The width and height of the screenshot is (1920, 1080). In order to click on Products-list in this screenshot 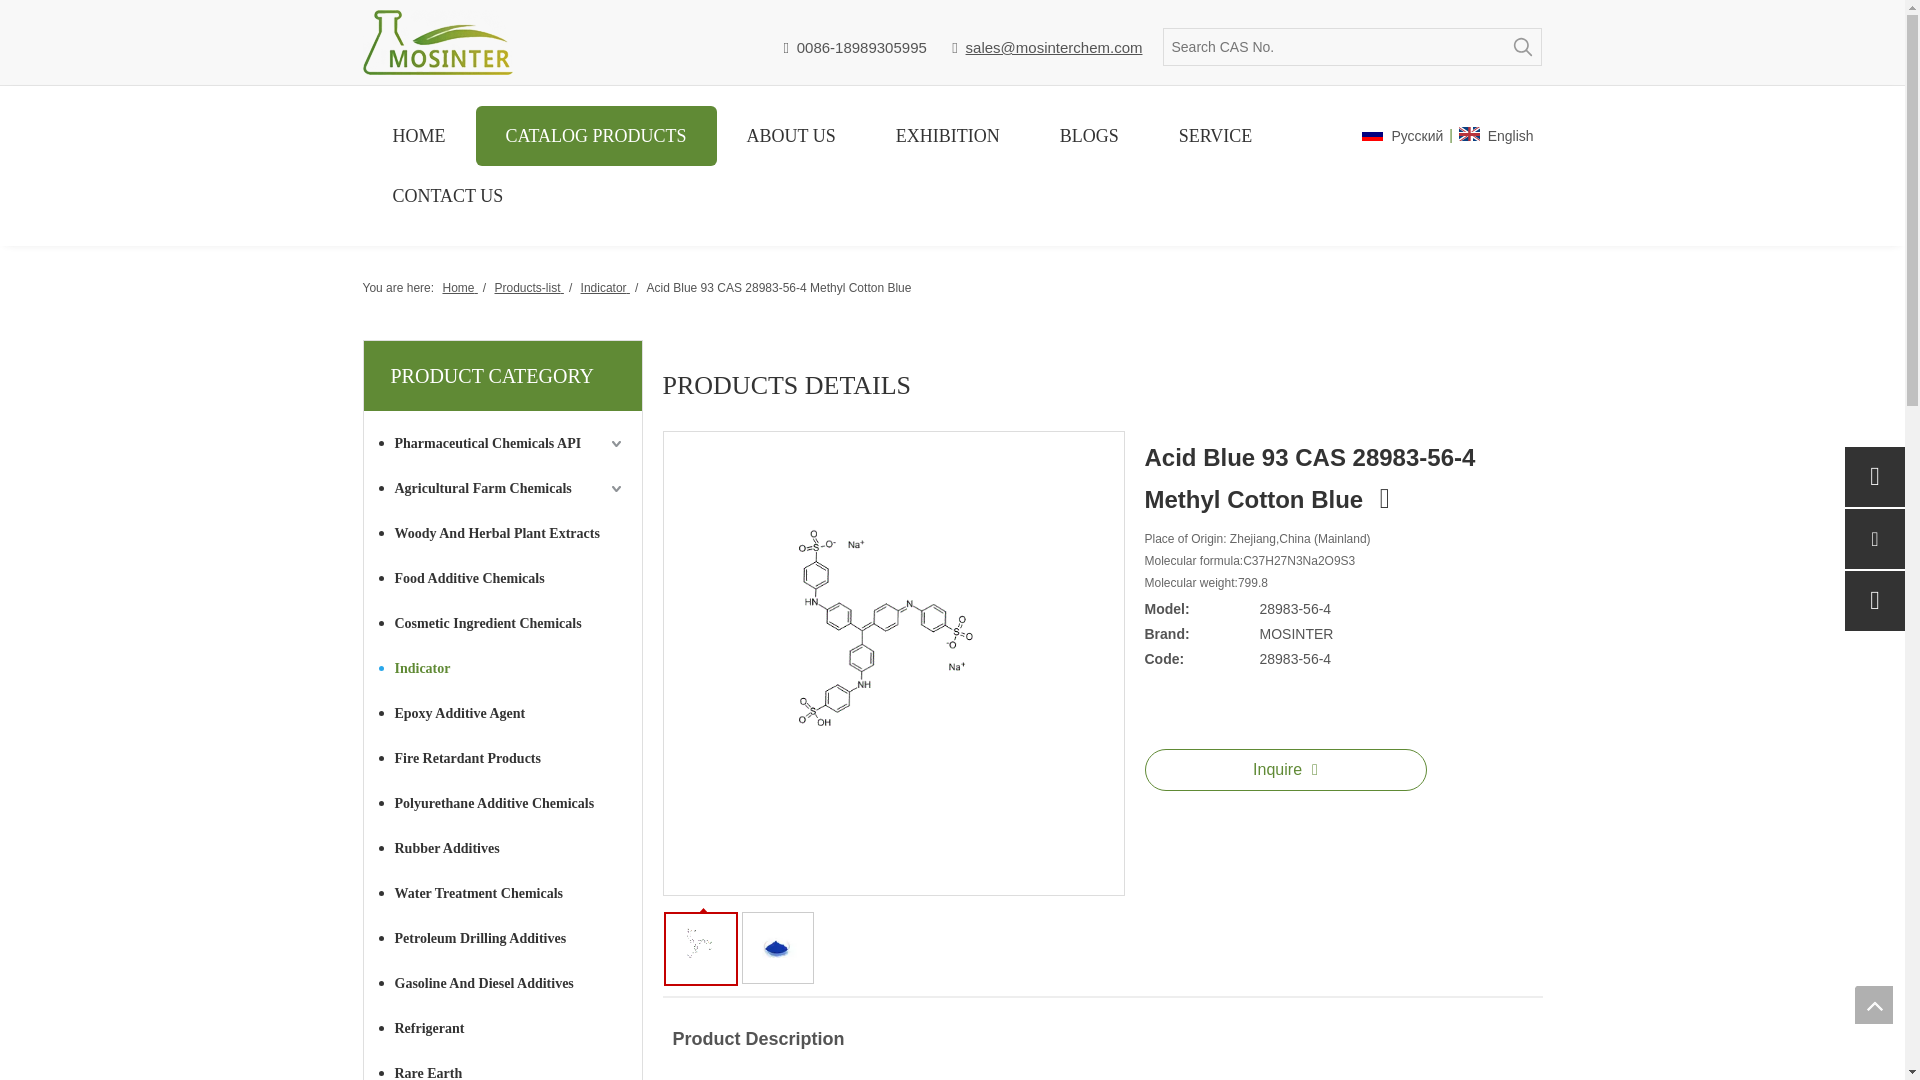, I will do `click(528, 287)`.